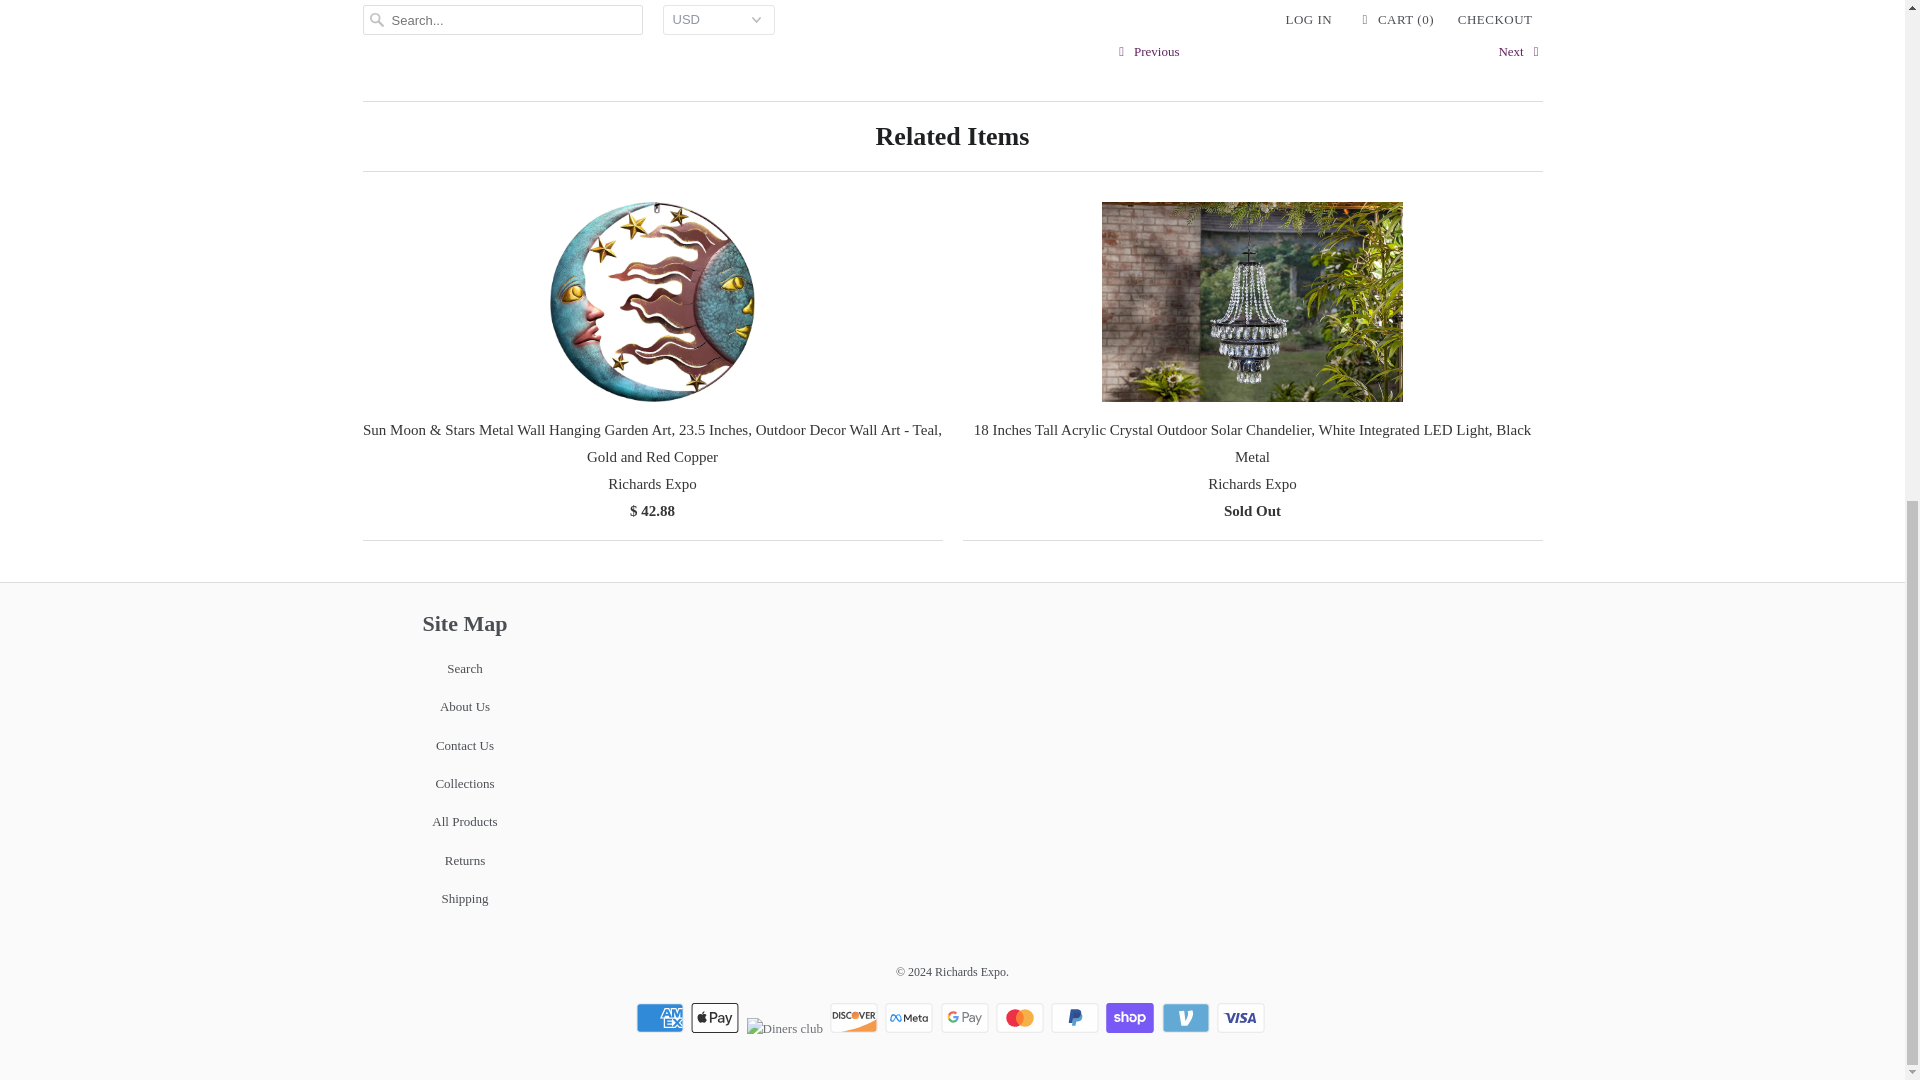 The width and height of the screenshot is (1920, 1080). What do you see at coordinates (464, 706) in the screenshot?
I see `About Us` at bounding box center [464, 706].